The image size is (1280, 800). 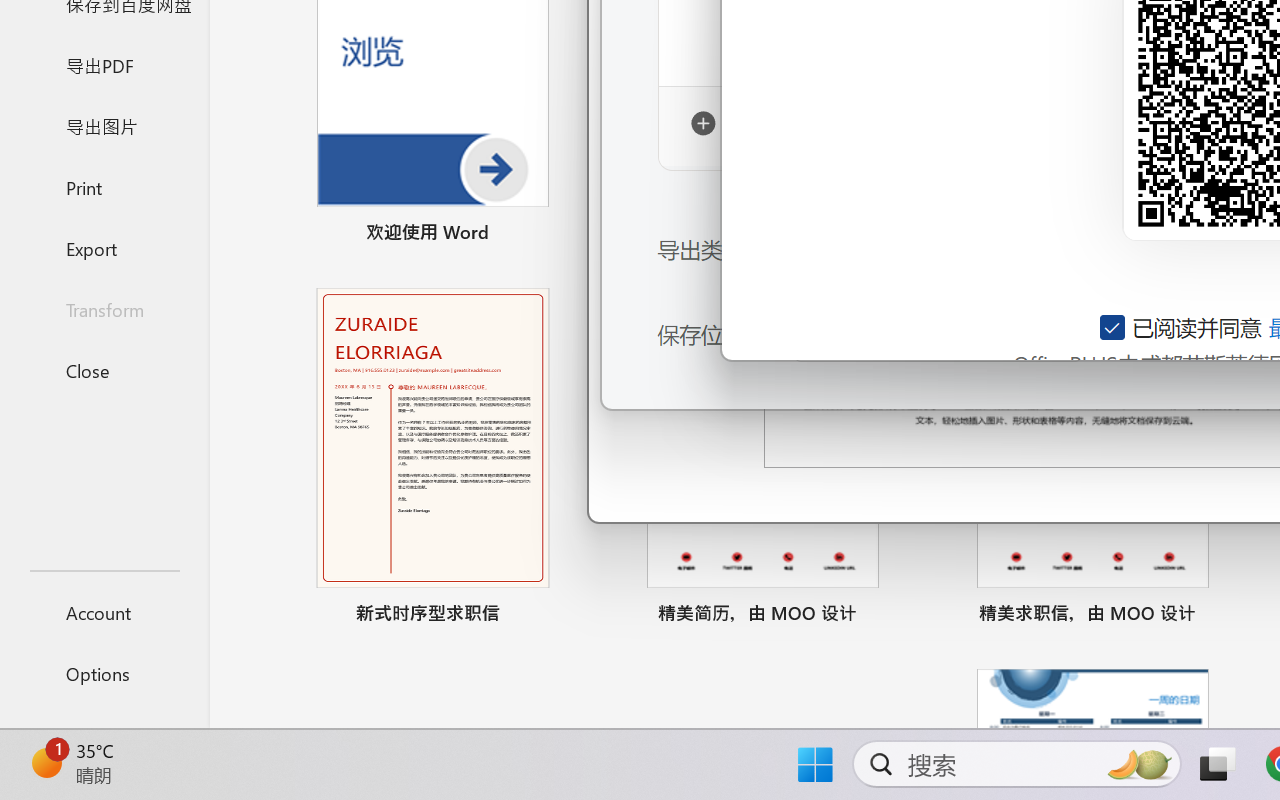 I want to click on Pin to list, so click(x=1223, y=616).